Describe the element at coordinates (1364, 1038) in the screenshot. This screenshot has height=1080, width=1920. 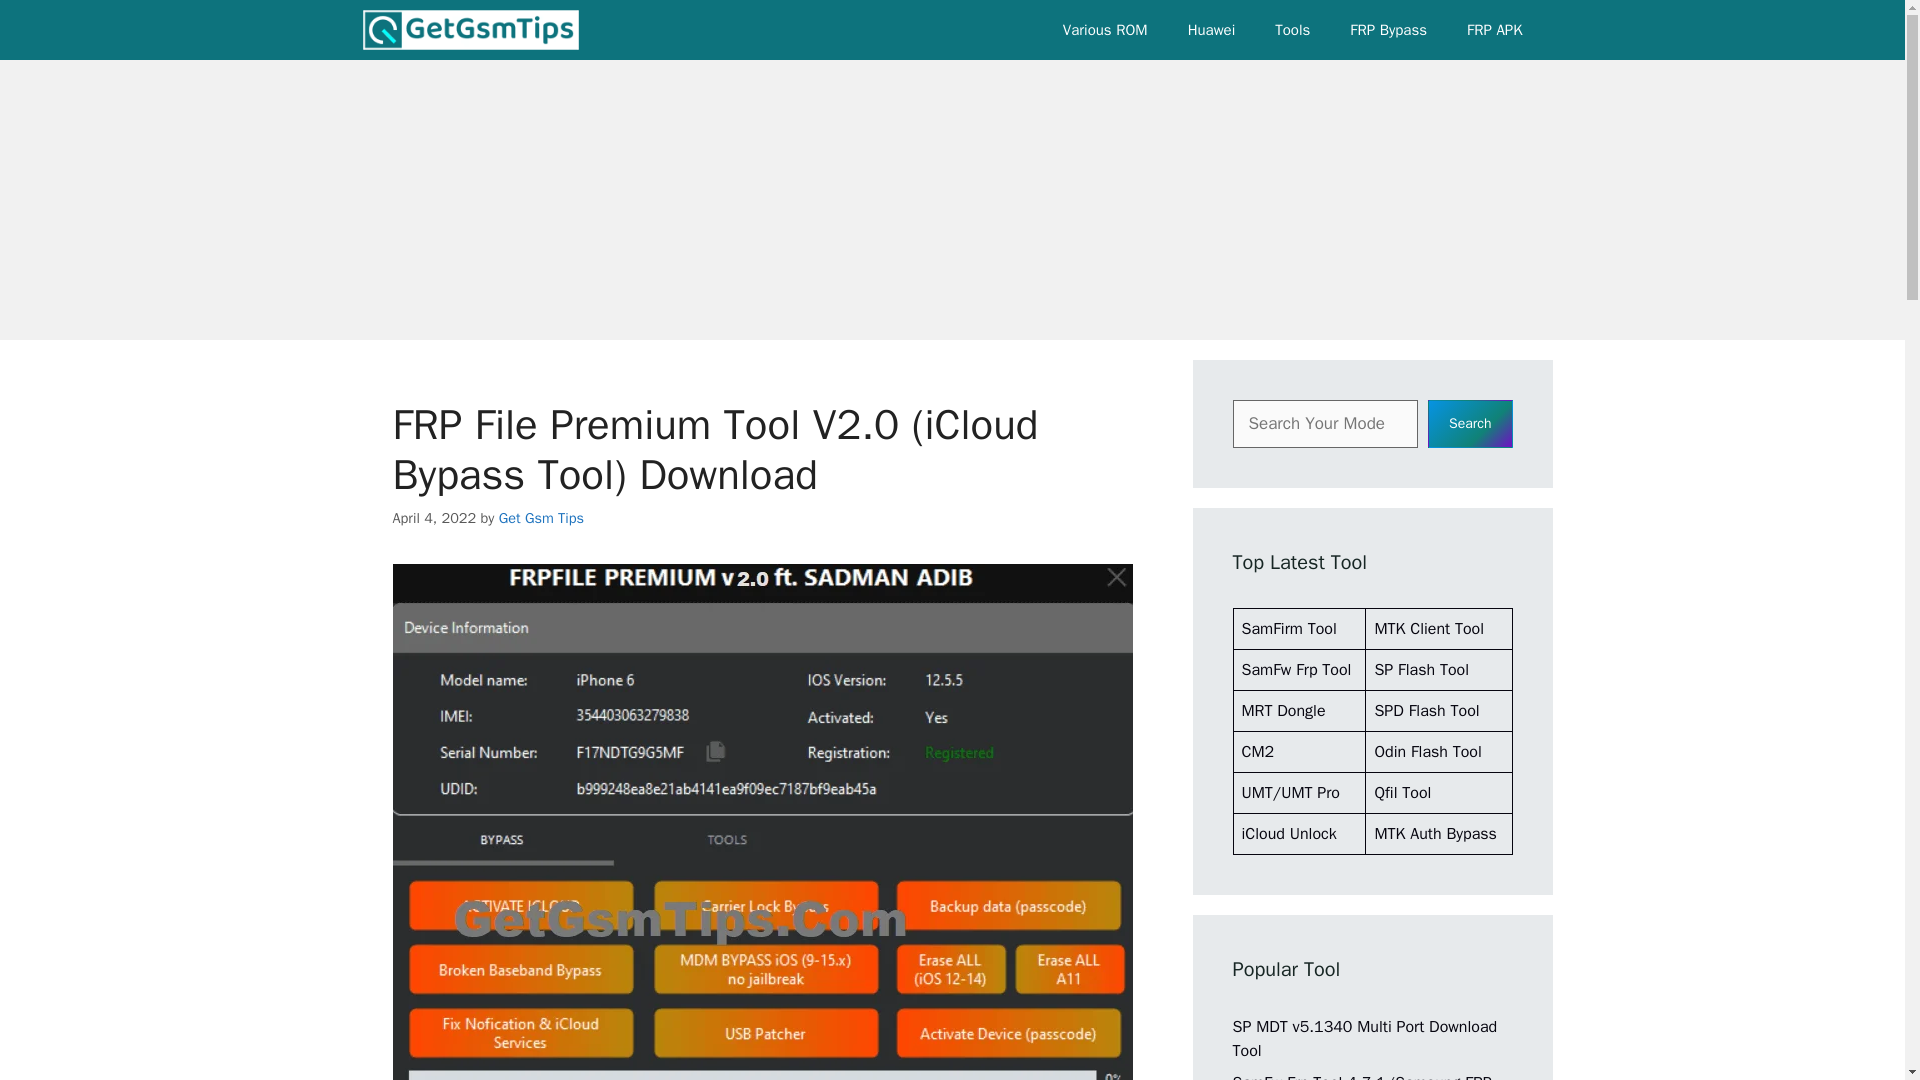
I see `SP MDT v5.1340 Multi Port Download Tool` at that location.